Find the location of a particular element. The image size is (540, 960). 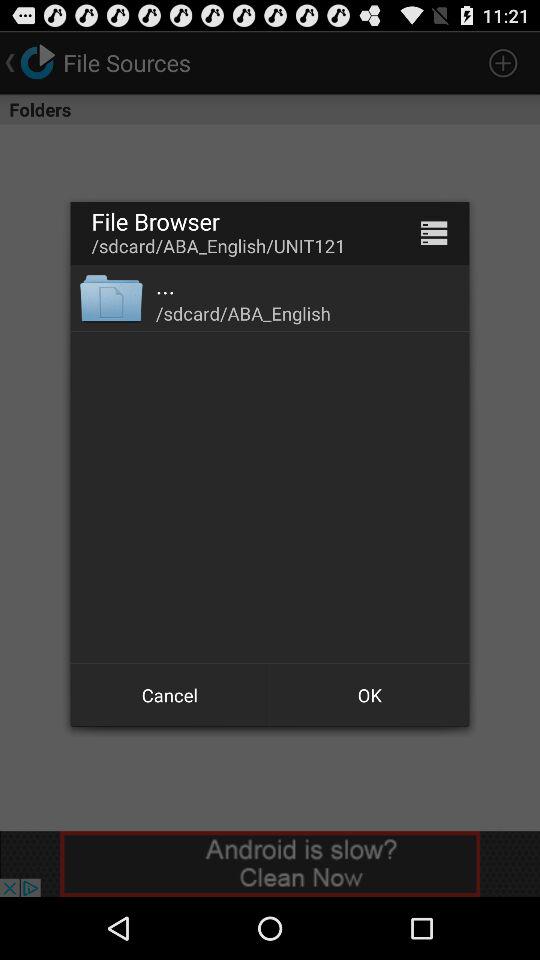

click for menu options is located at coordinates (434, 232).